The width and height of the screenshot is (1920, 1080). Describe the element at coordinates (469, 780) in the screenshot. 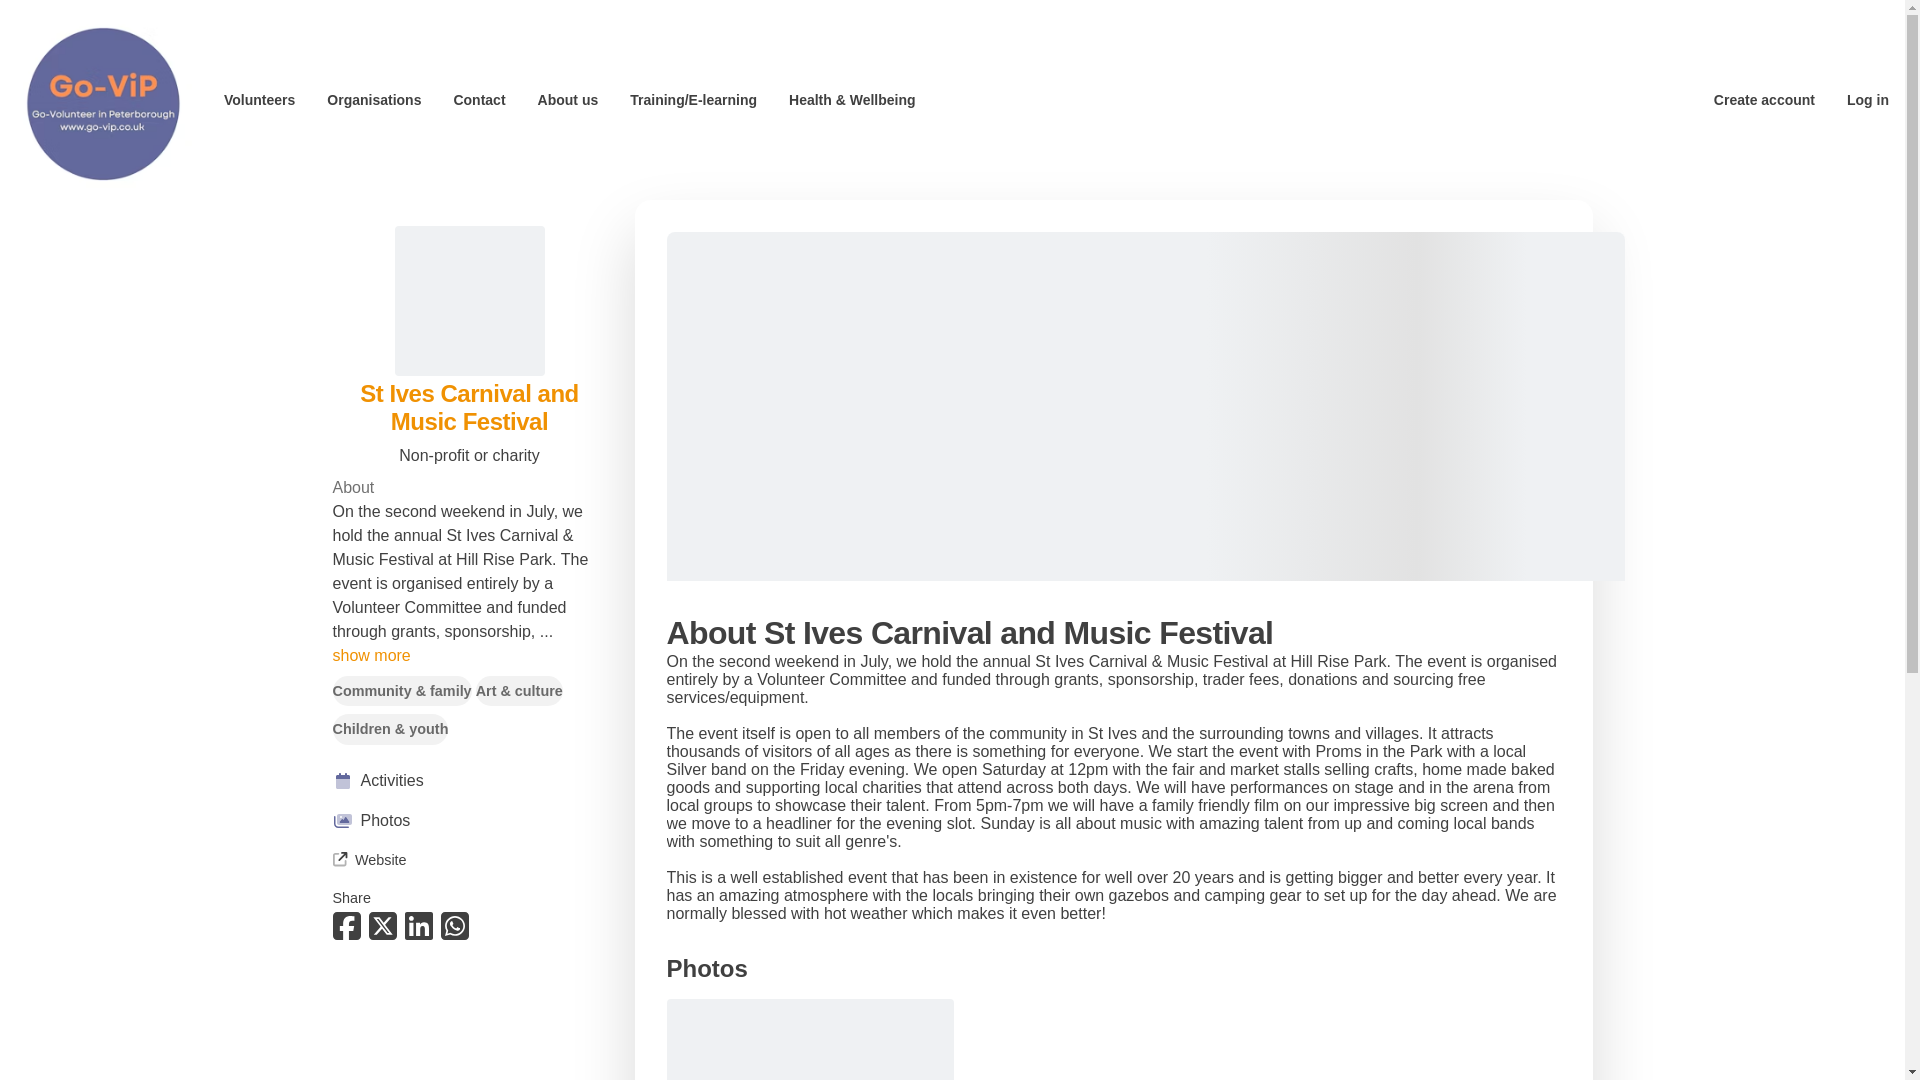

I see `Activities` at that location.